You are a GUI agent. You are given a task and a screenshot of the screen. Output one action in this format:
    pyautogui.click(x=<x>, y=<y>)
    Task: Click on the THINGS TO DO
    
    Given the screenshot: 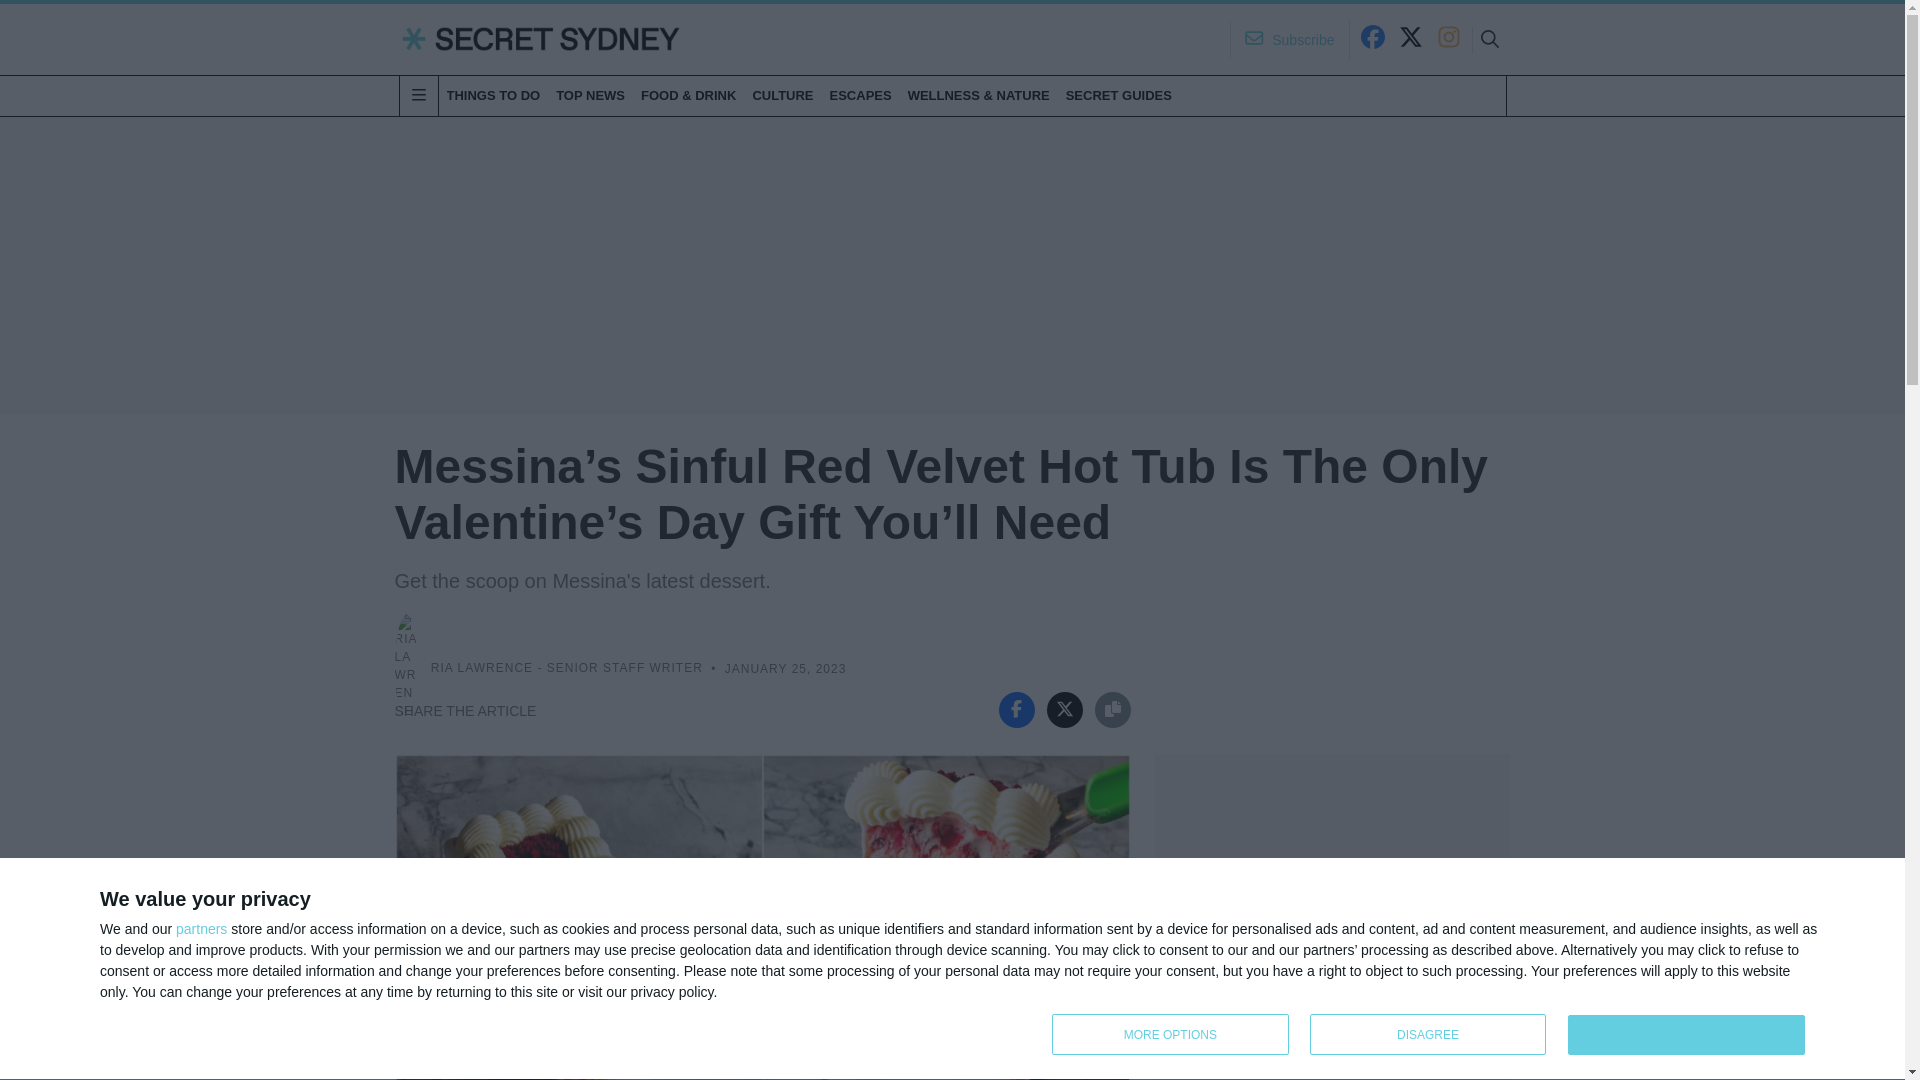 What is the action you would take?
    pyautogui.click(x=492, y=95)
    